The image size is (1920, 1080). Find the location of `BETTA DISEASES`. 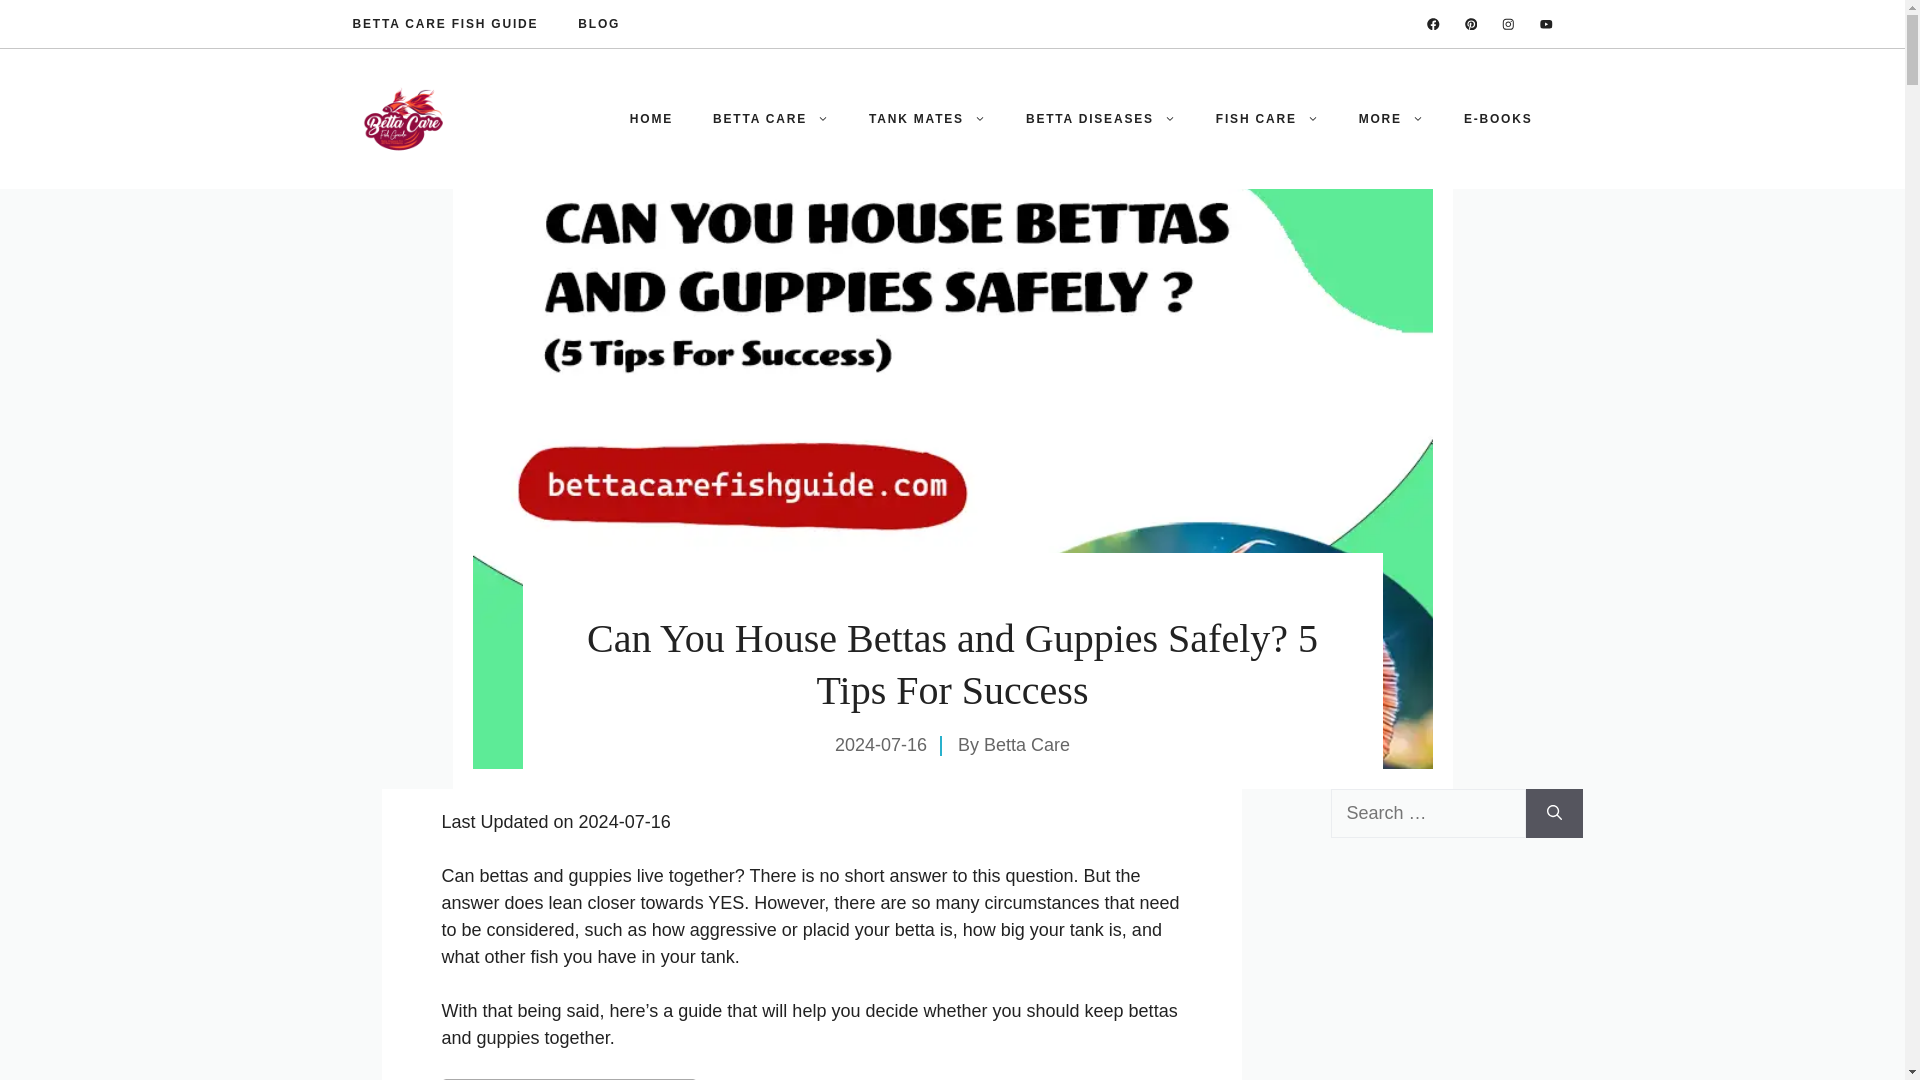

BETTA DISEASES is located at coordinates (1101, 118).